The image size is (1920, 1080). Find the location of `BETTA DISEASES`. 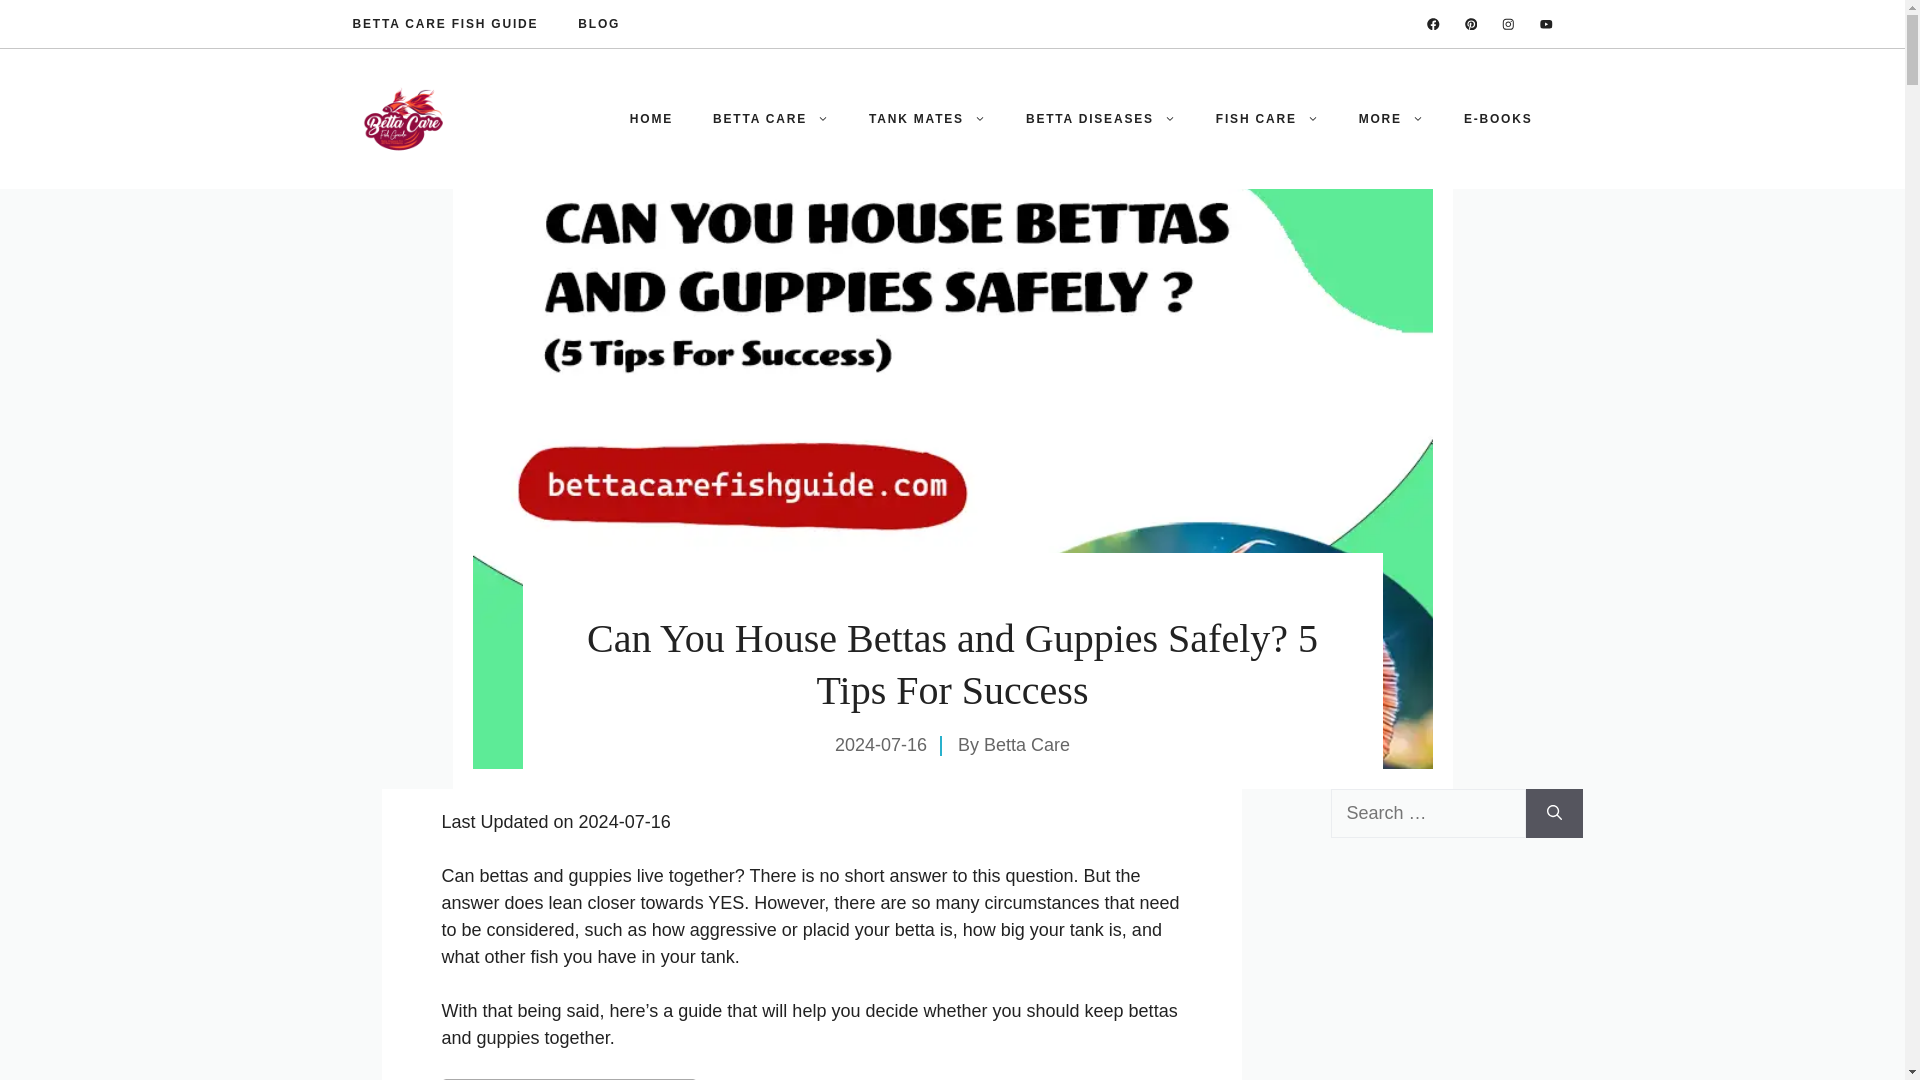

BETTA DISEASES is located at coordinates (1101, 118).